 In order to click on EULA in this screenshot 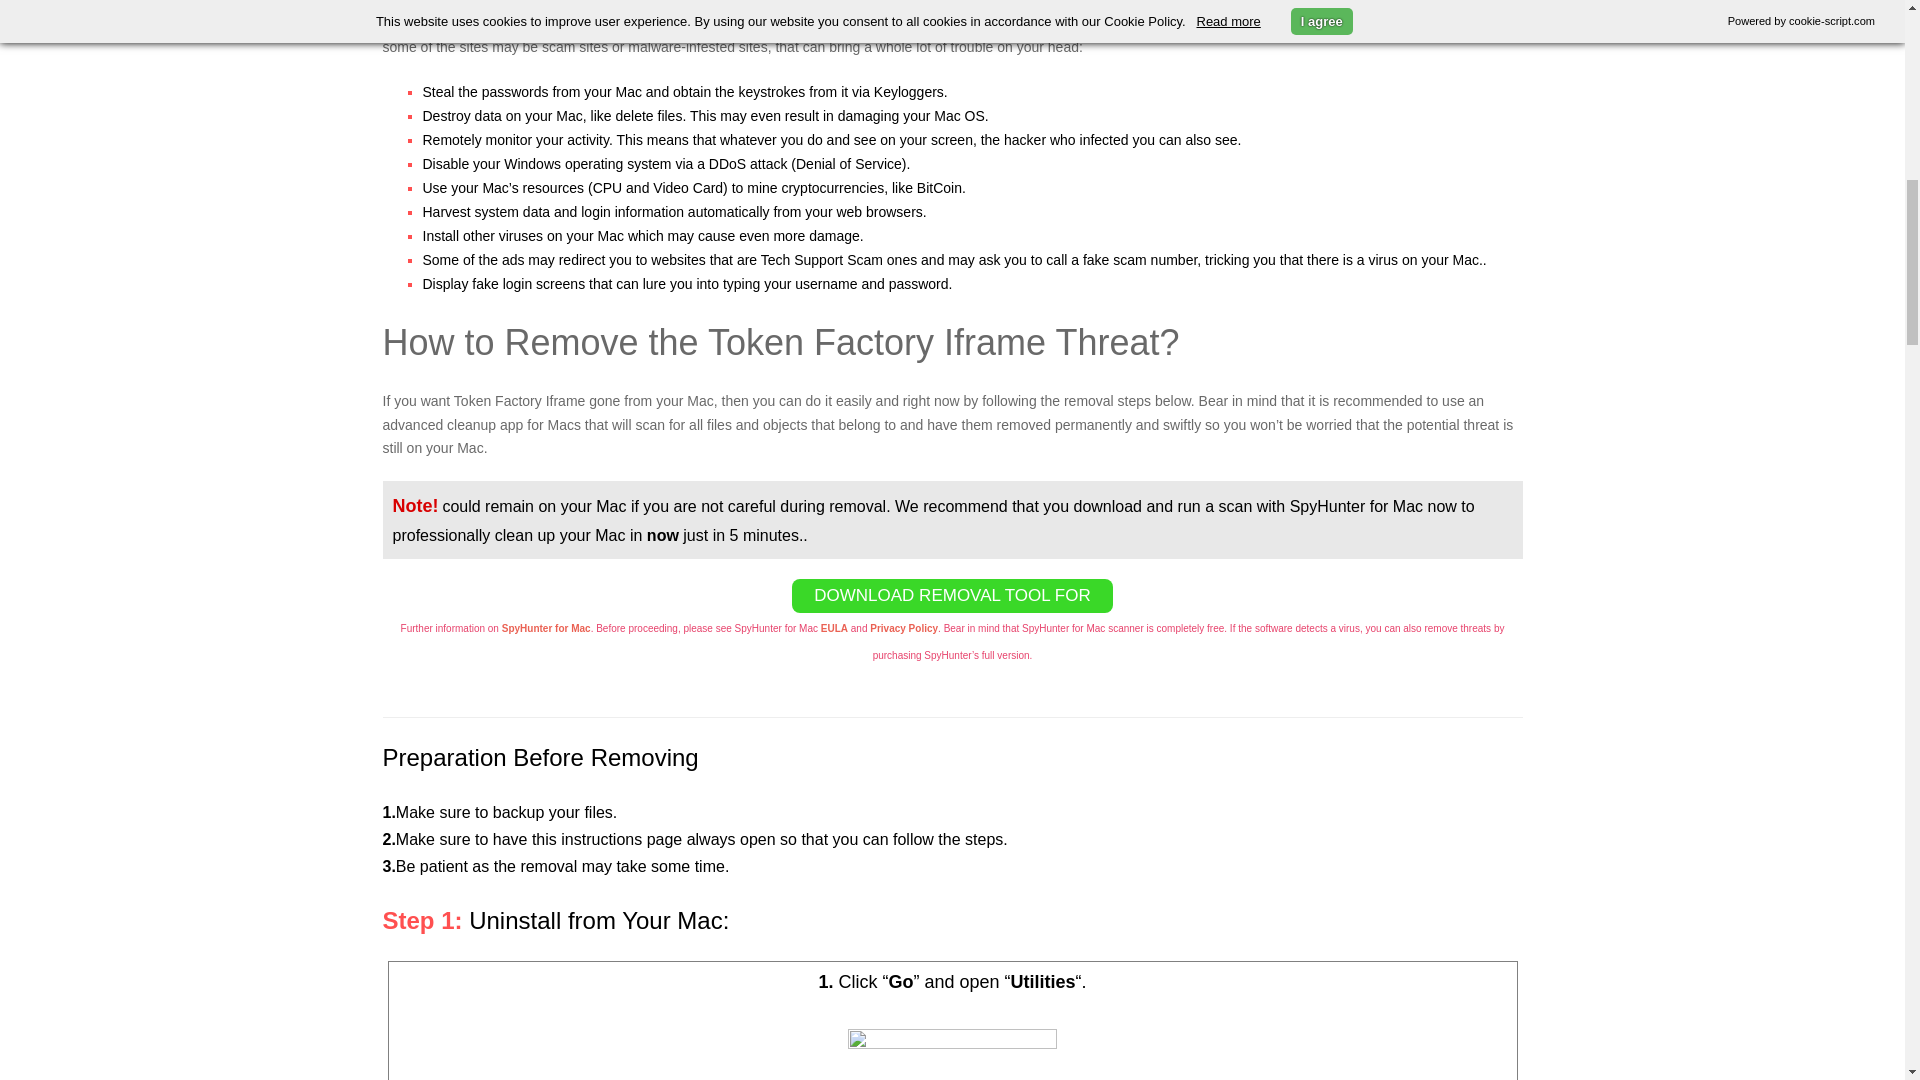, I will do `click(834, 628)`.